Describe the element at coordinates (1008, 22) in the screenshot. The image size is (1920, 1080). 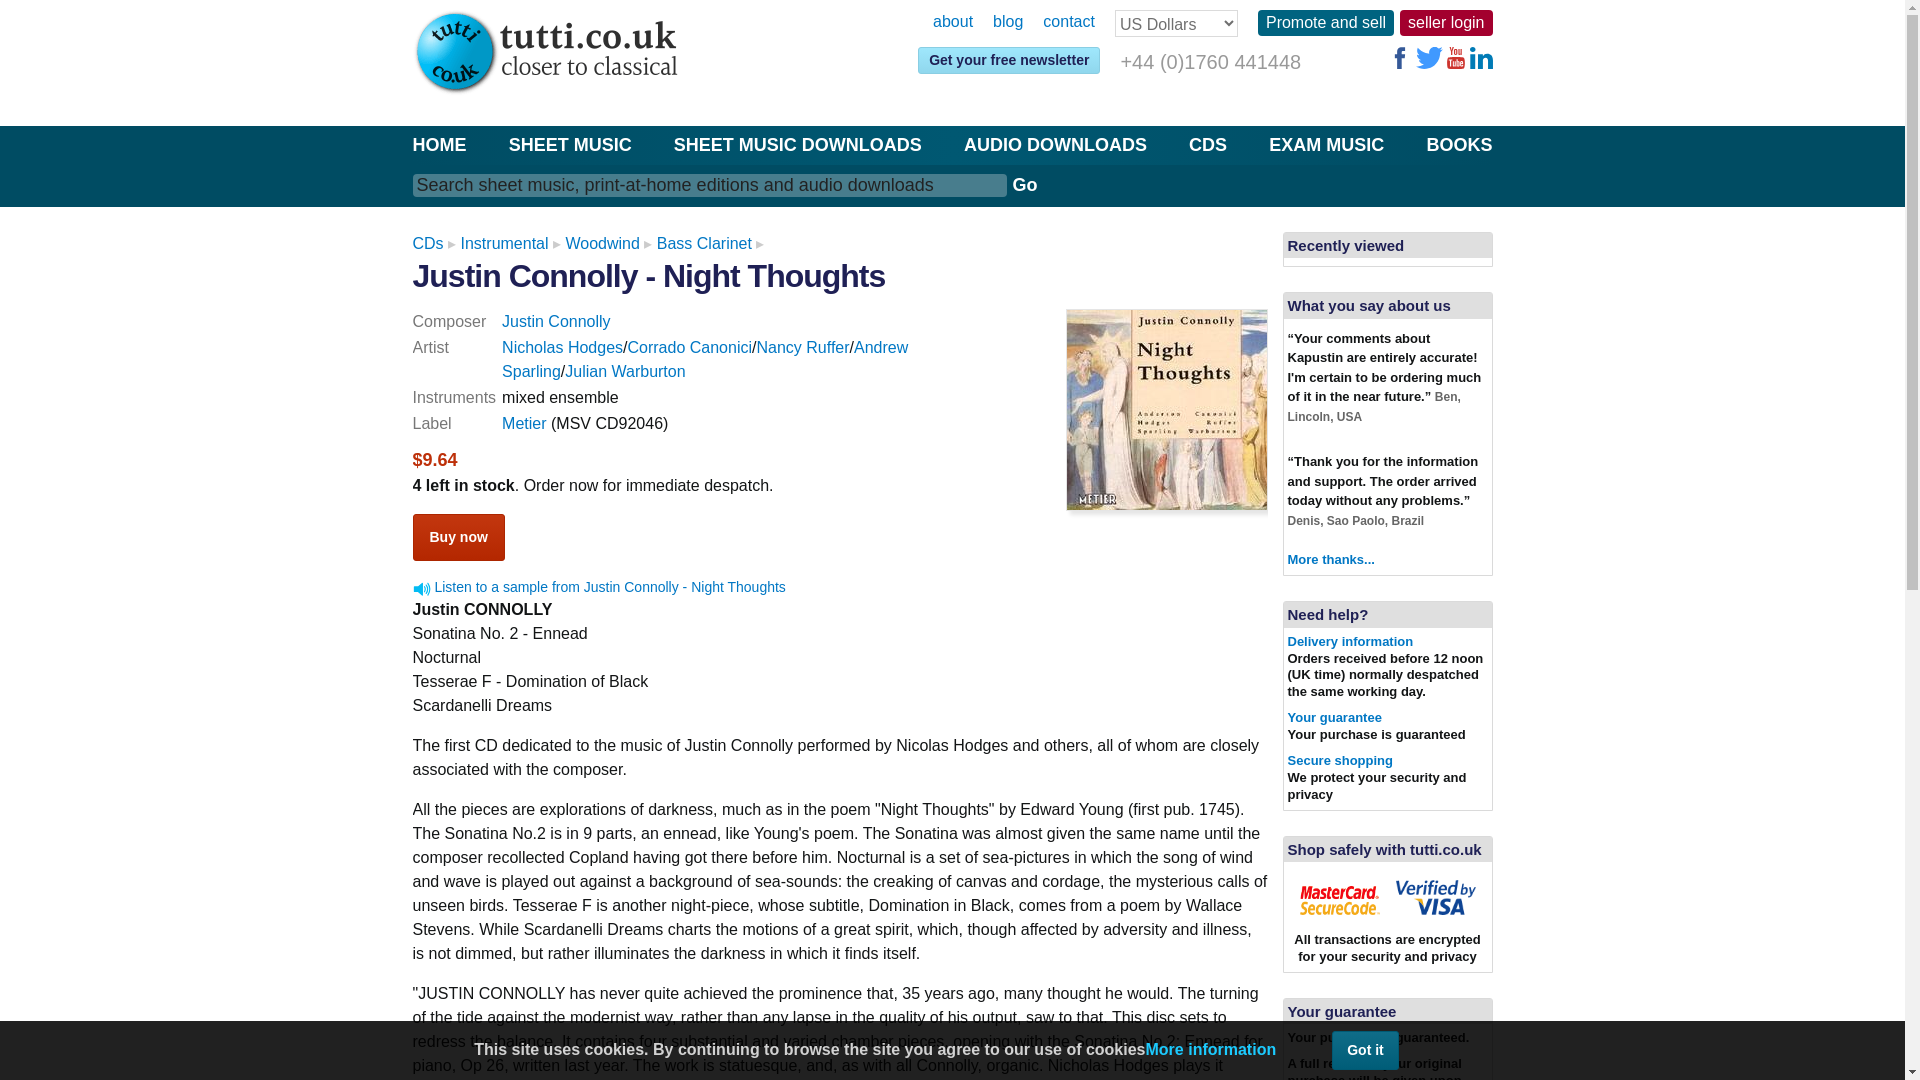
I see `blog` at that location.